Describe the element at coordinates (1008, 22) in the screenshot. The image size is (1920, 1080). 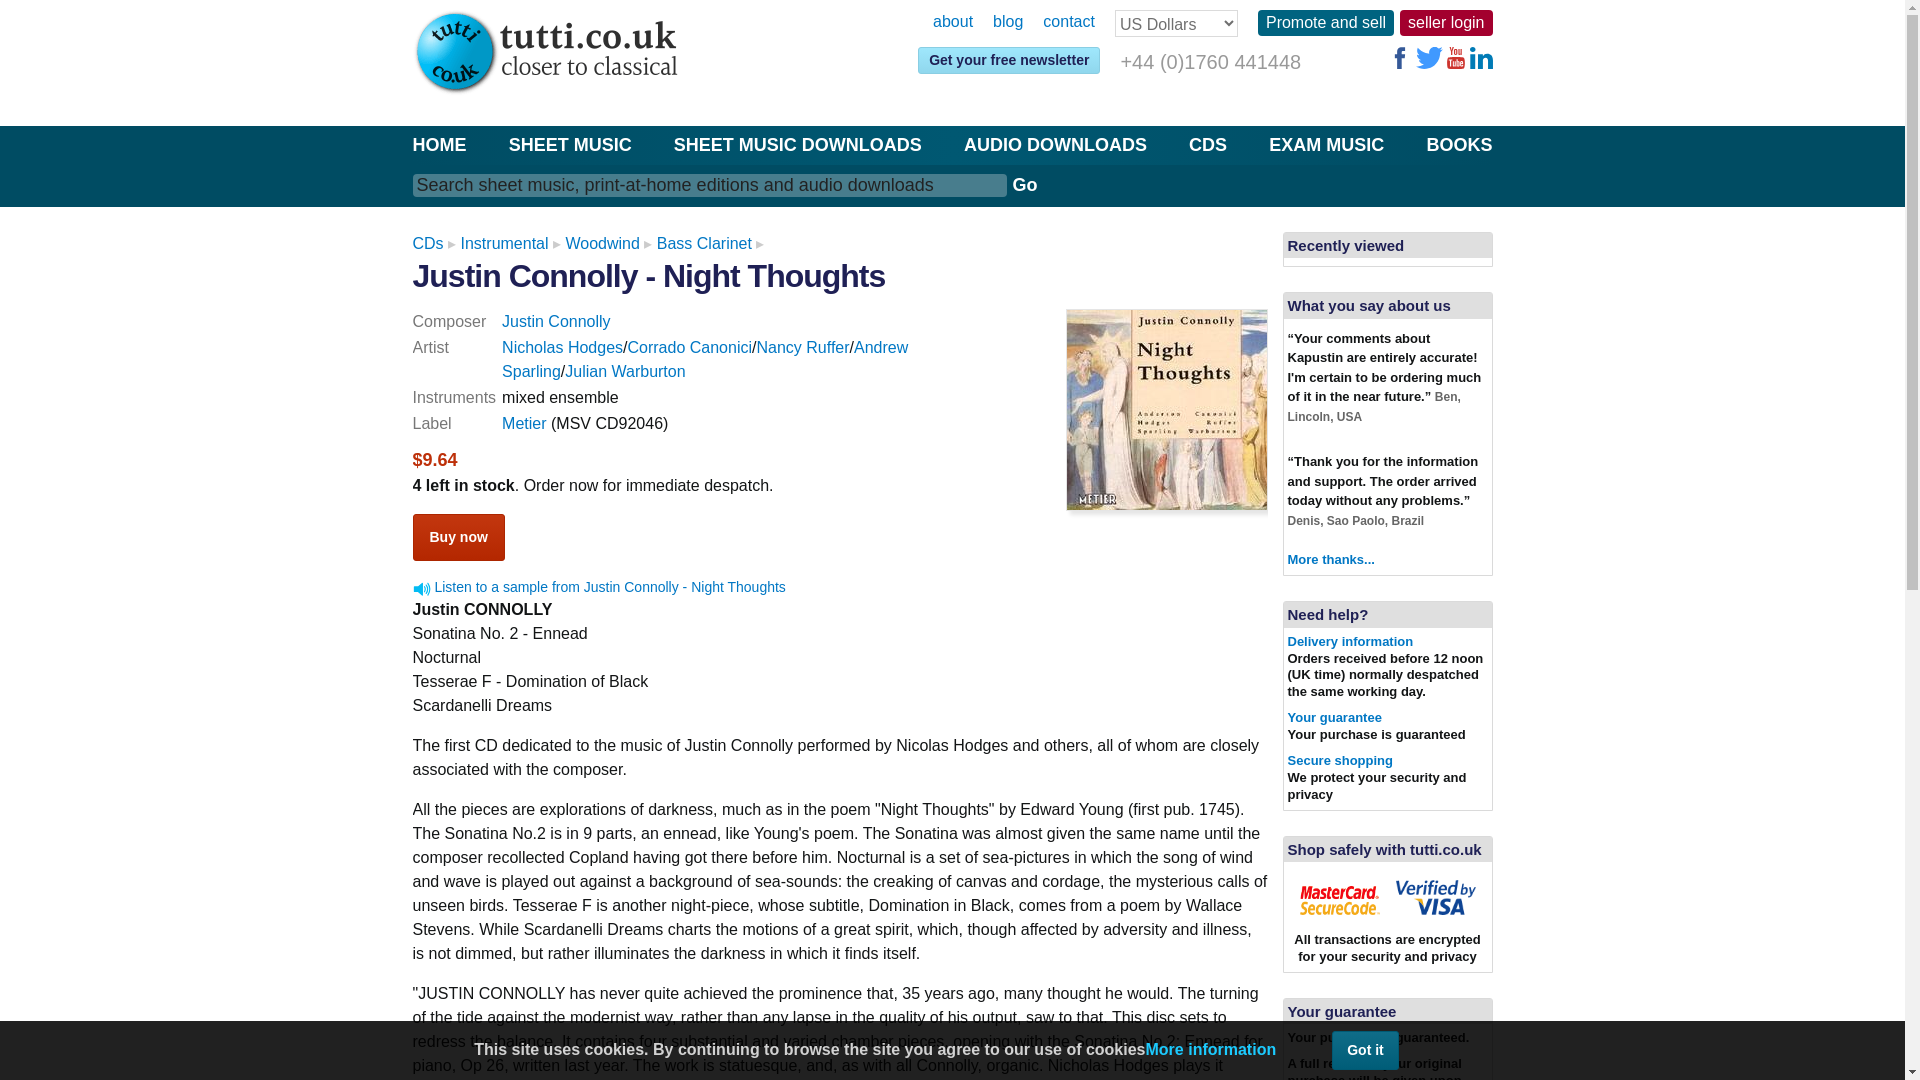
I see `blog` at that location.